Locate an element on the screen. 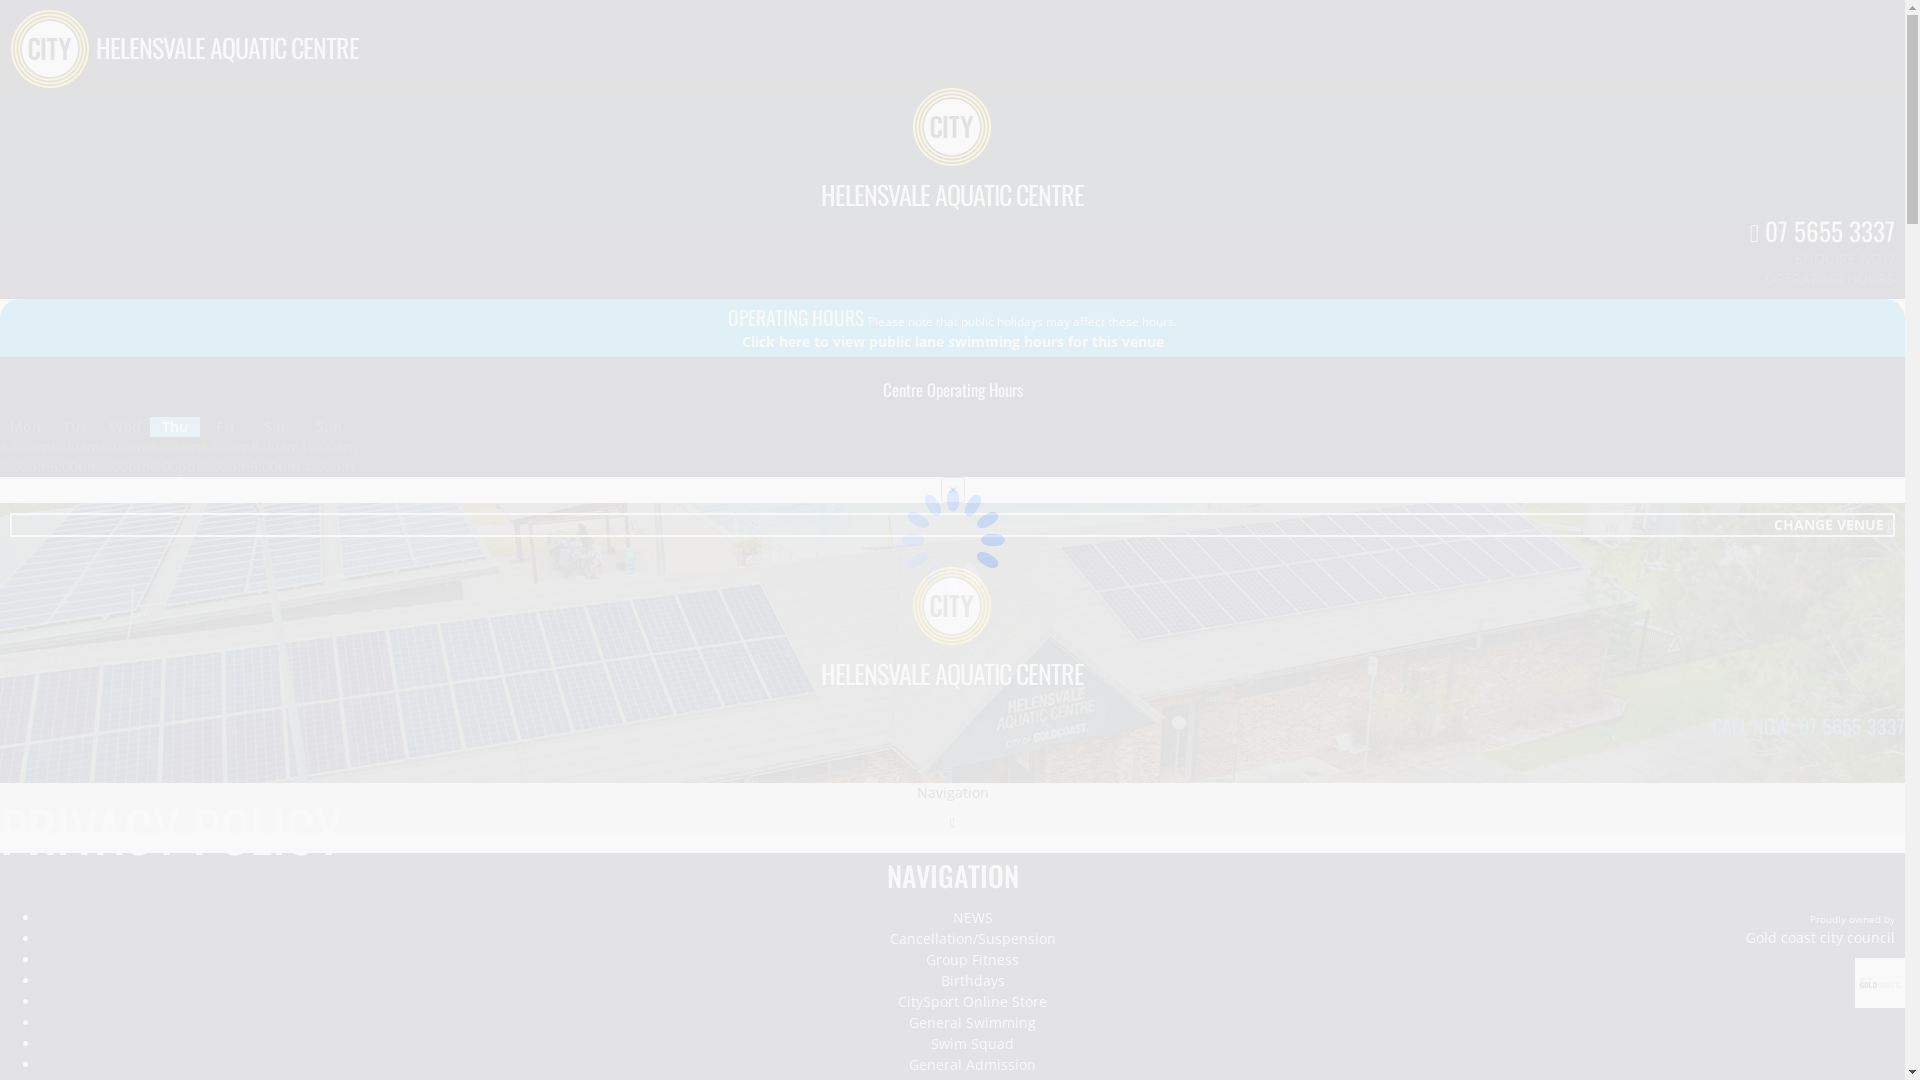 The image size is (1920, 1080). Click here to view public lane swimming hours for this venue is located at coordinates (953, 342).